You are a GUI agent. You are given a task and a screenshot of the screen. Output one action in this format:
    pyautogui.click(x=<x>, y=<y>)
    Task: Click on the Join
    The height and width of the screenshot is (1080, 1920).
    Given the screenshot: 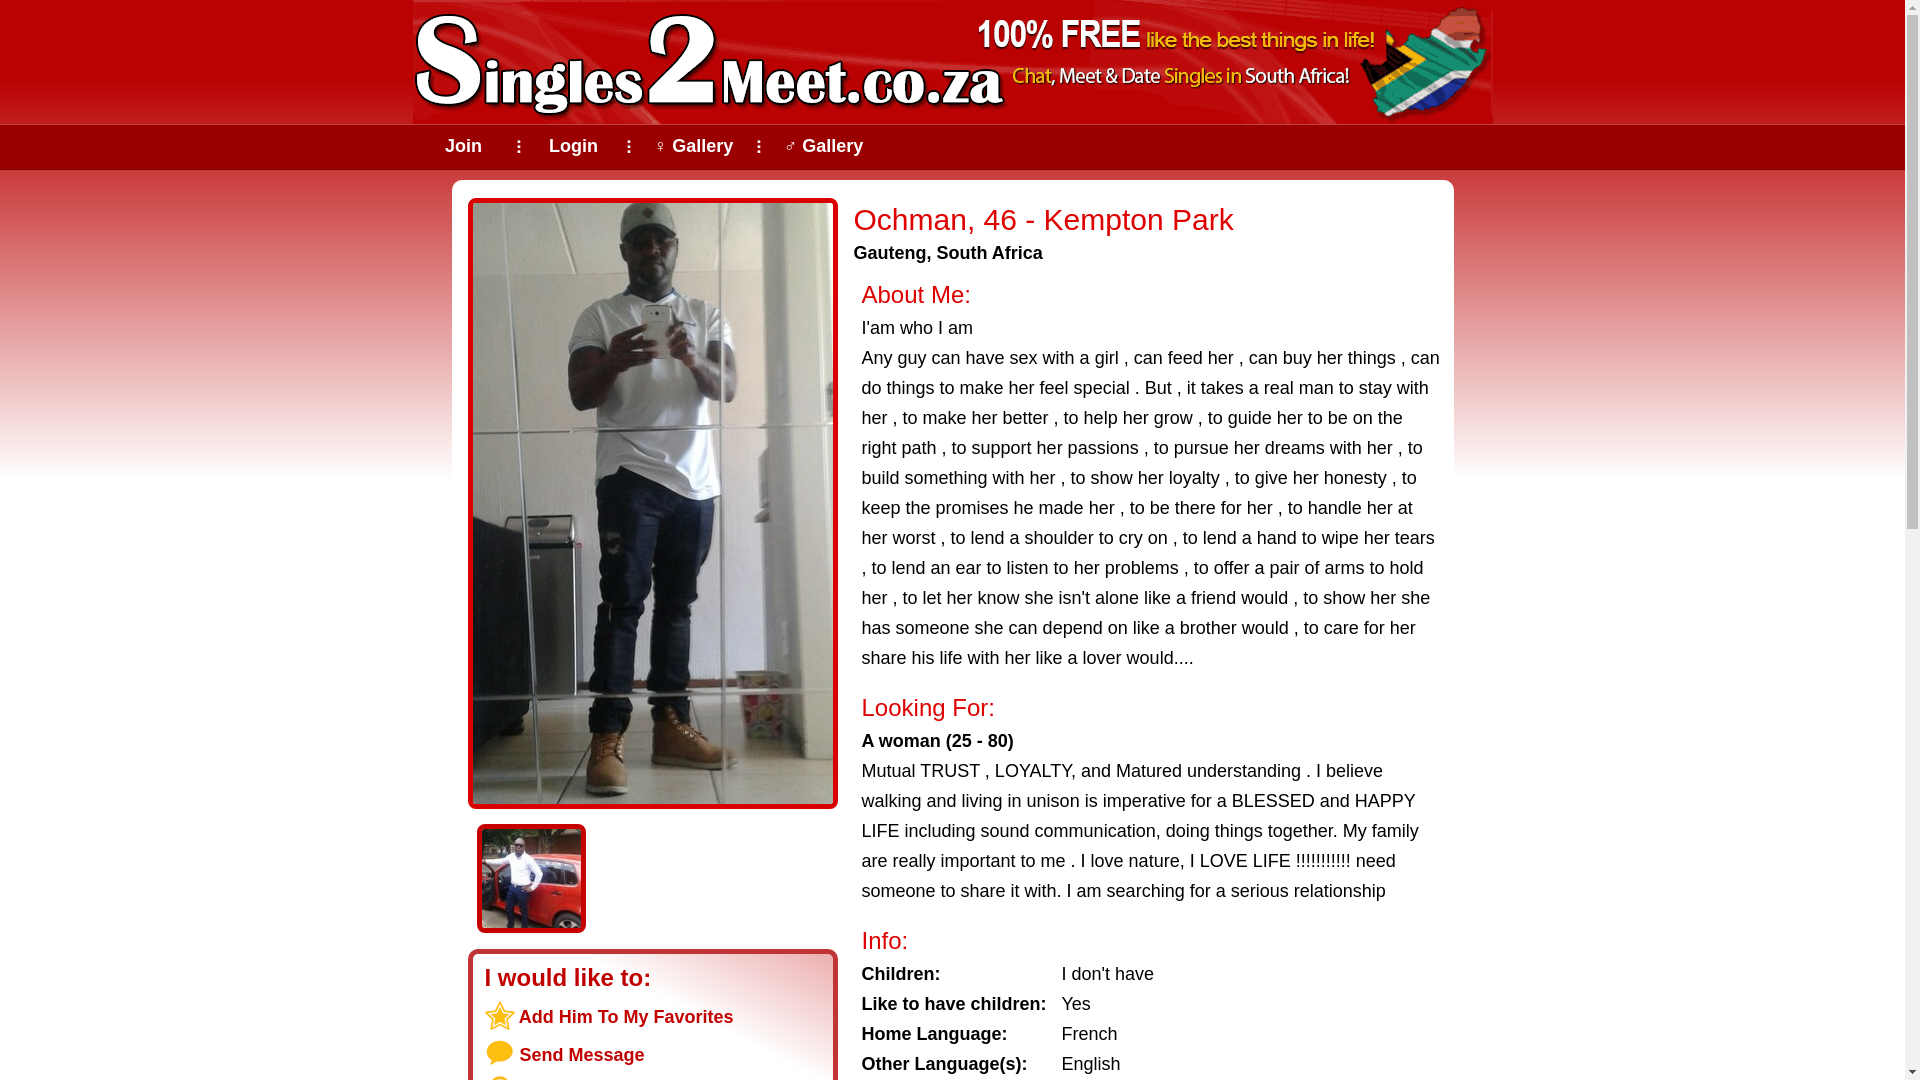 What is the action you would take?
    pyautogui.click(x=463, y=146)
    